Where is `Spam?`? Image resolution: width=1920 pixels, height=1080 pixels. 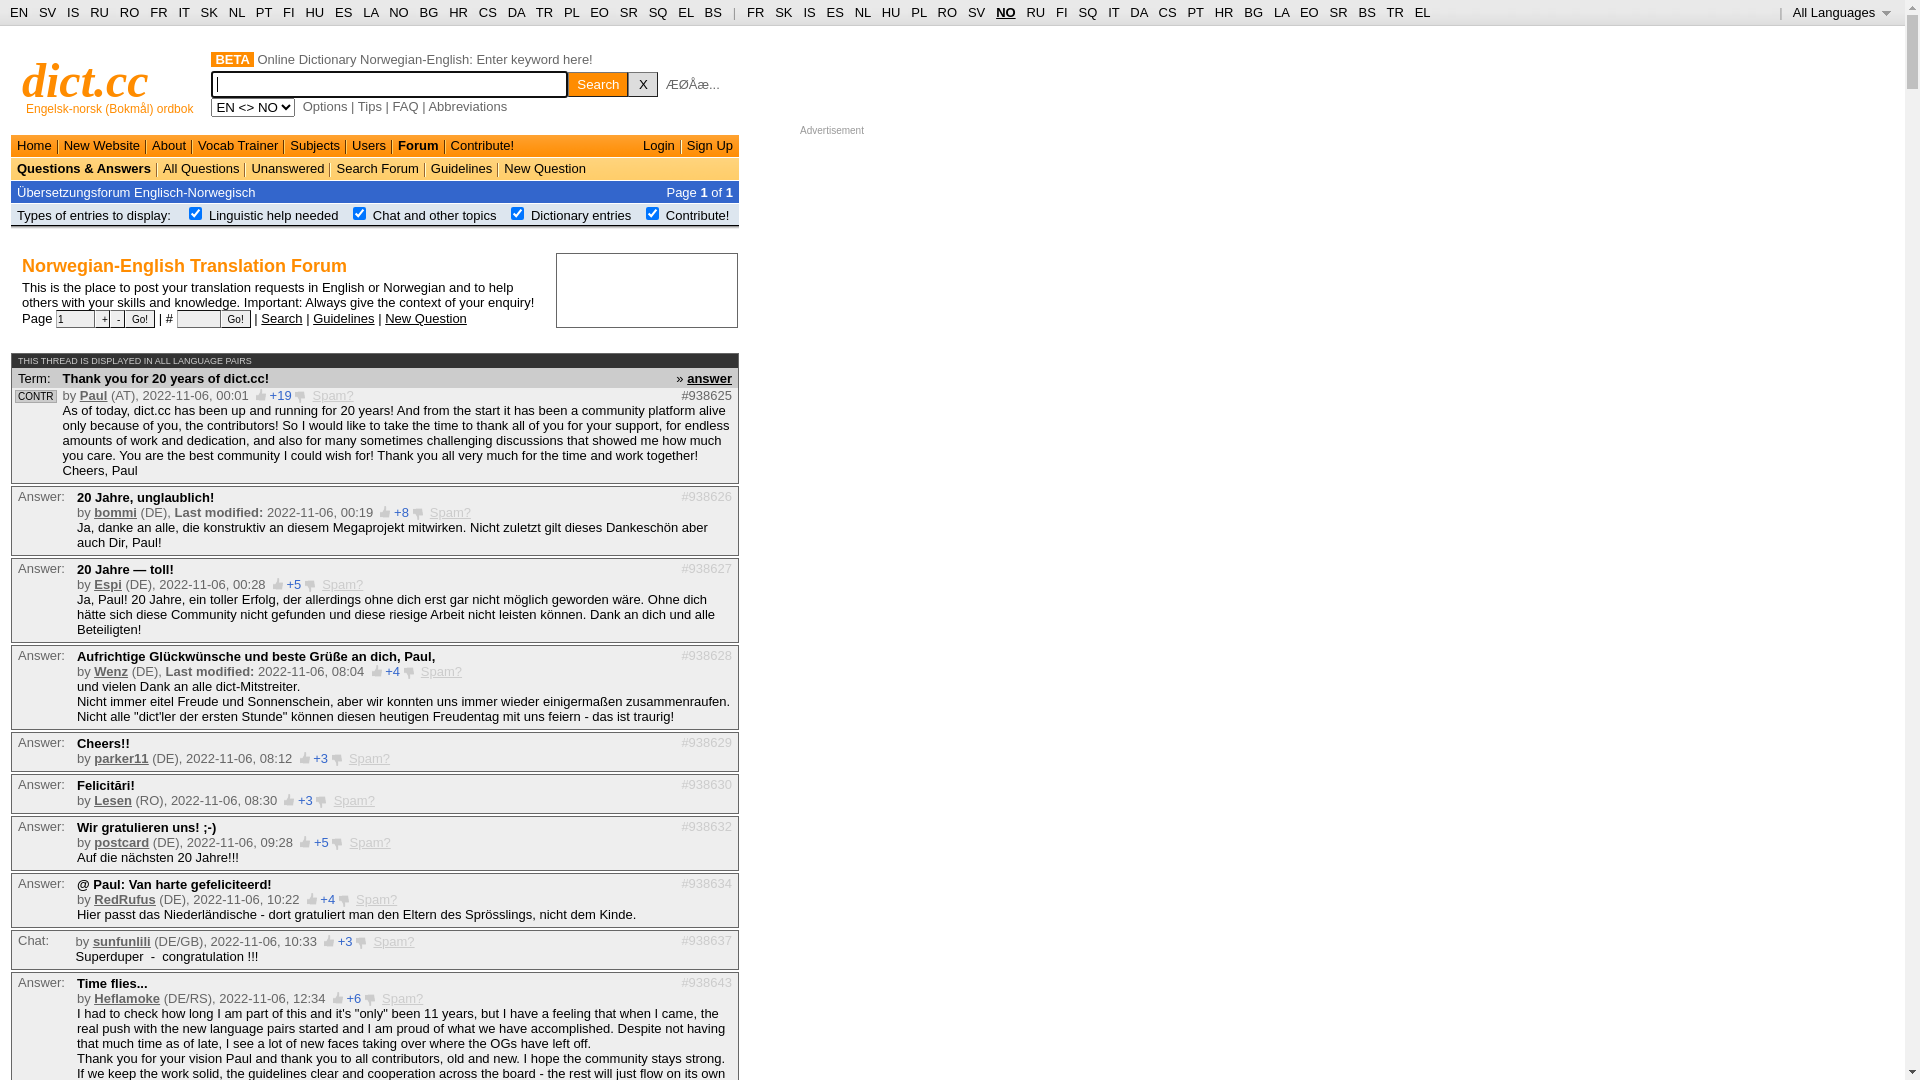 Spam? is located at coordinates (370, 758).